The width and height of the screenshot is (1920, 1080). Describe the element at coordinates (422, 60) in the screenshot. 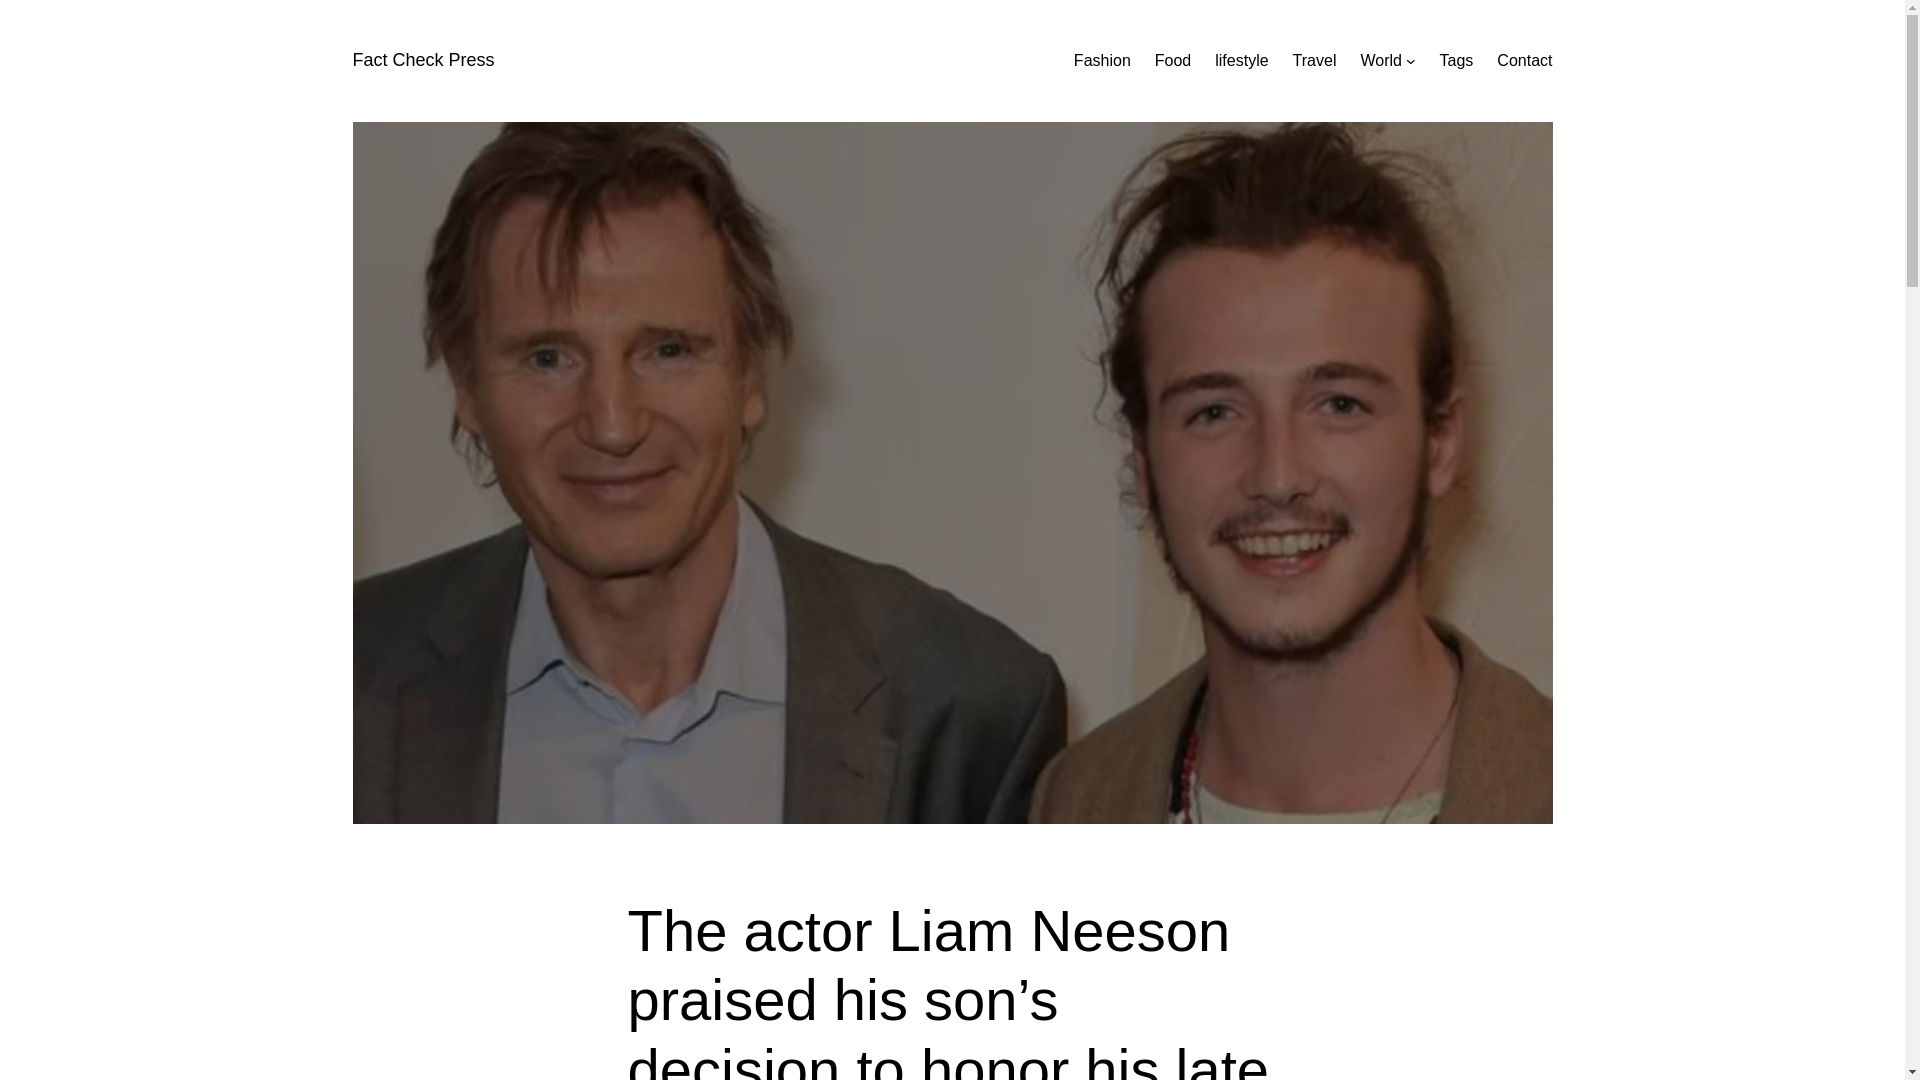

I see `Fact Check Press` at that location.